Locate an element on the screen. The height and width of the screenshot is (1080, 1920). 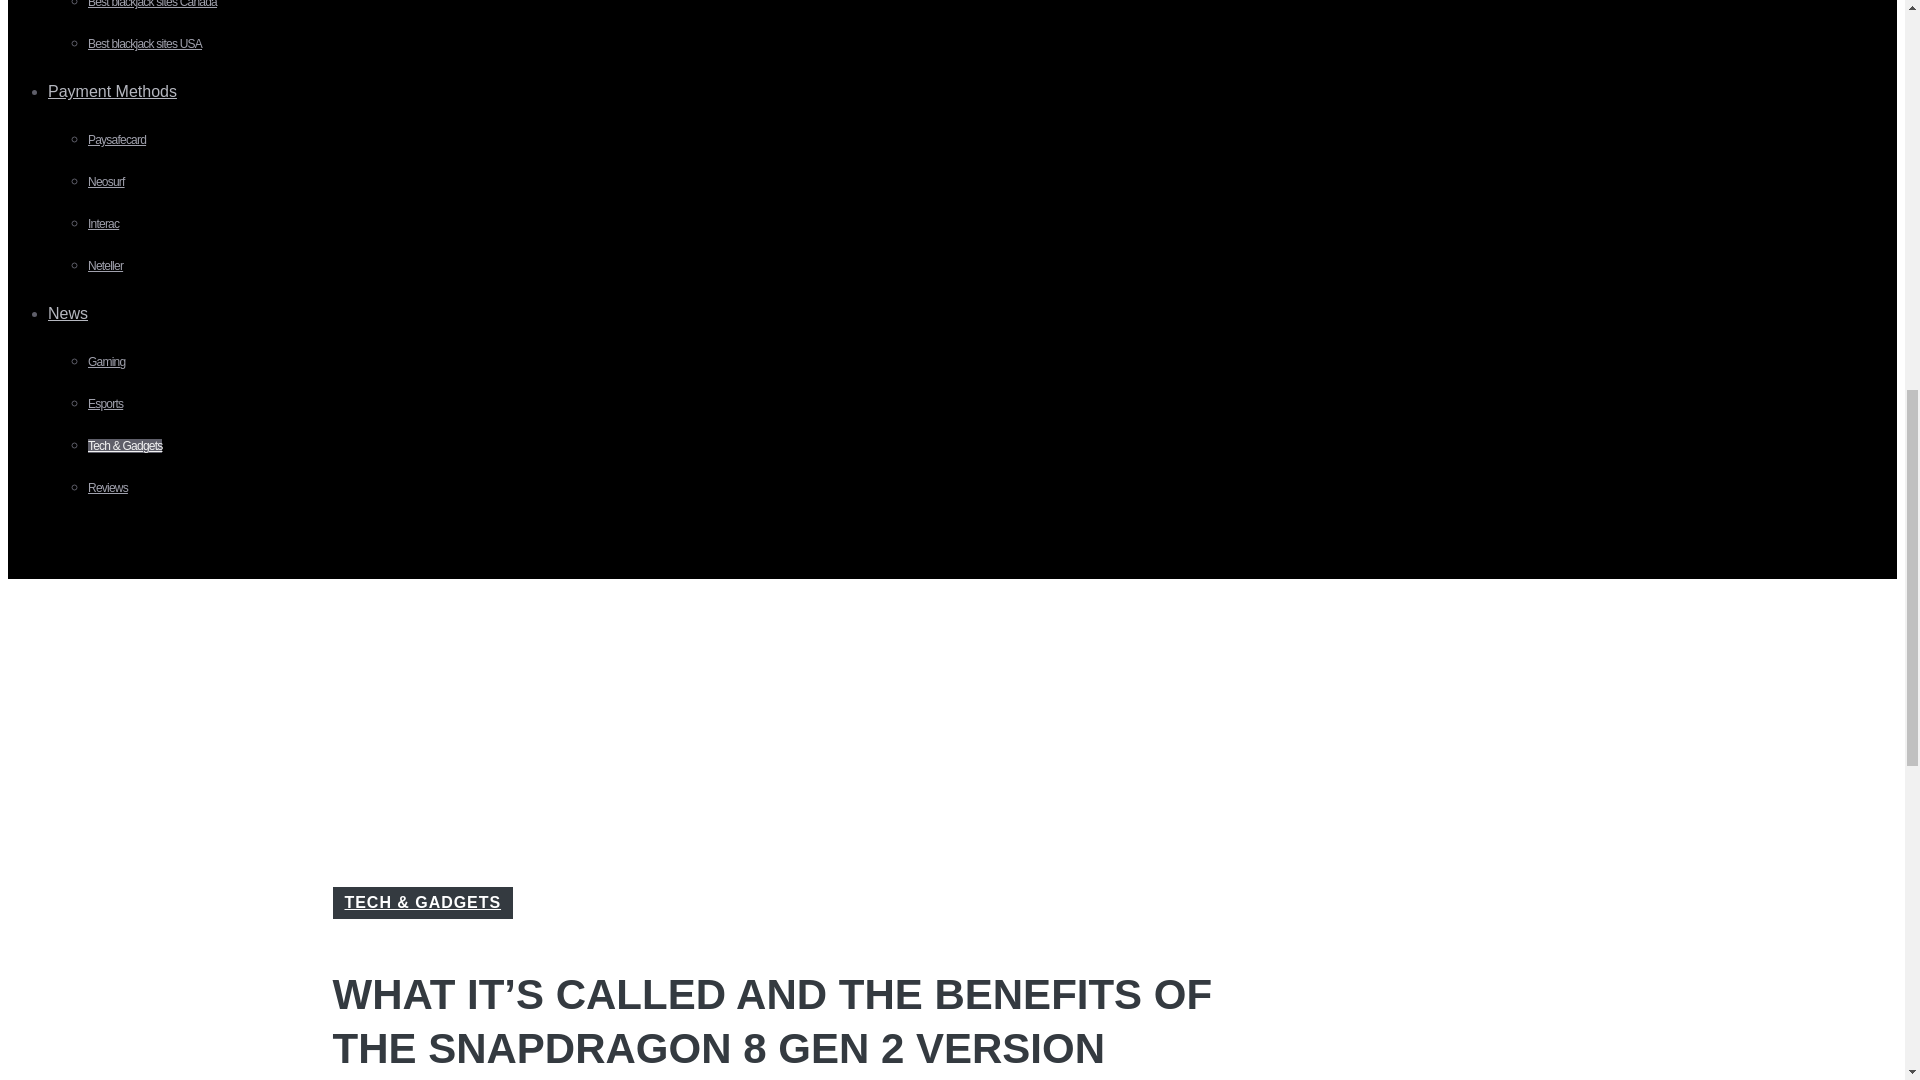
Interac is located at coordinates (104, 224).